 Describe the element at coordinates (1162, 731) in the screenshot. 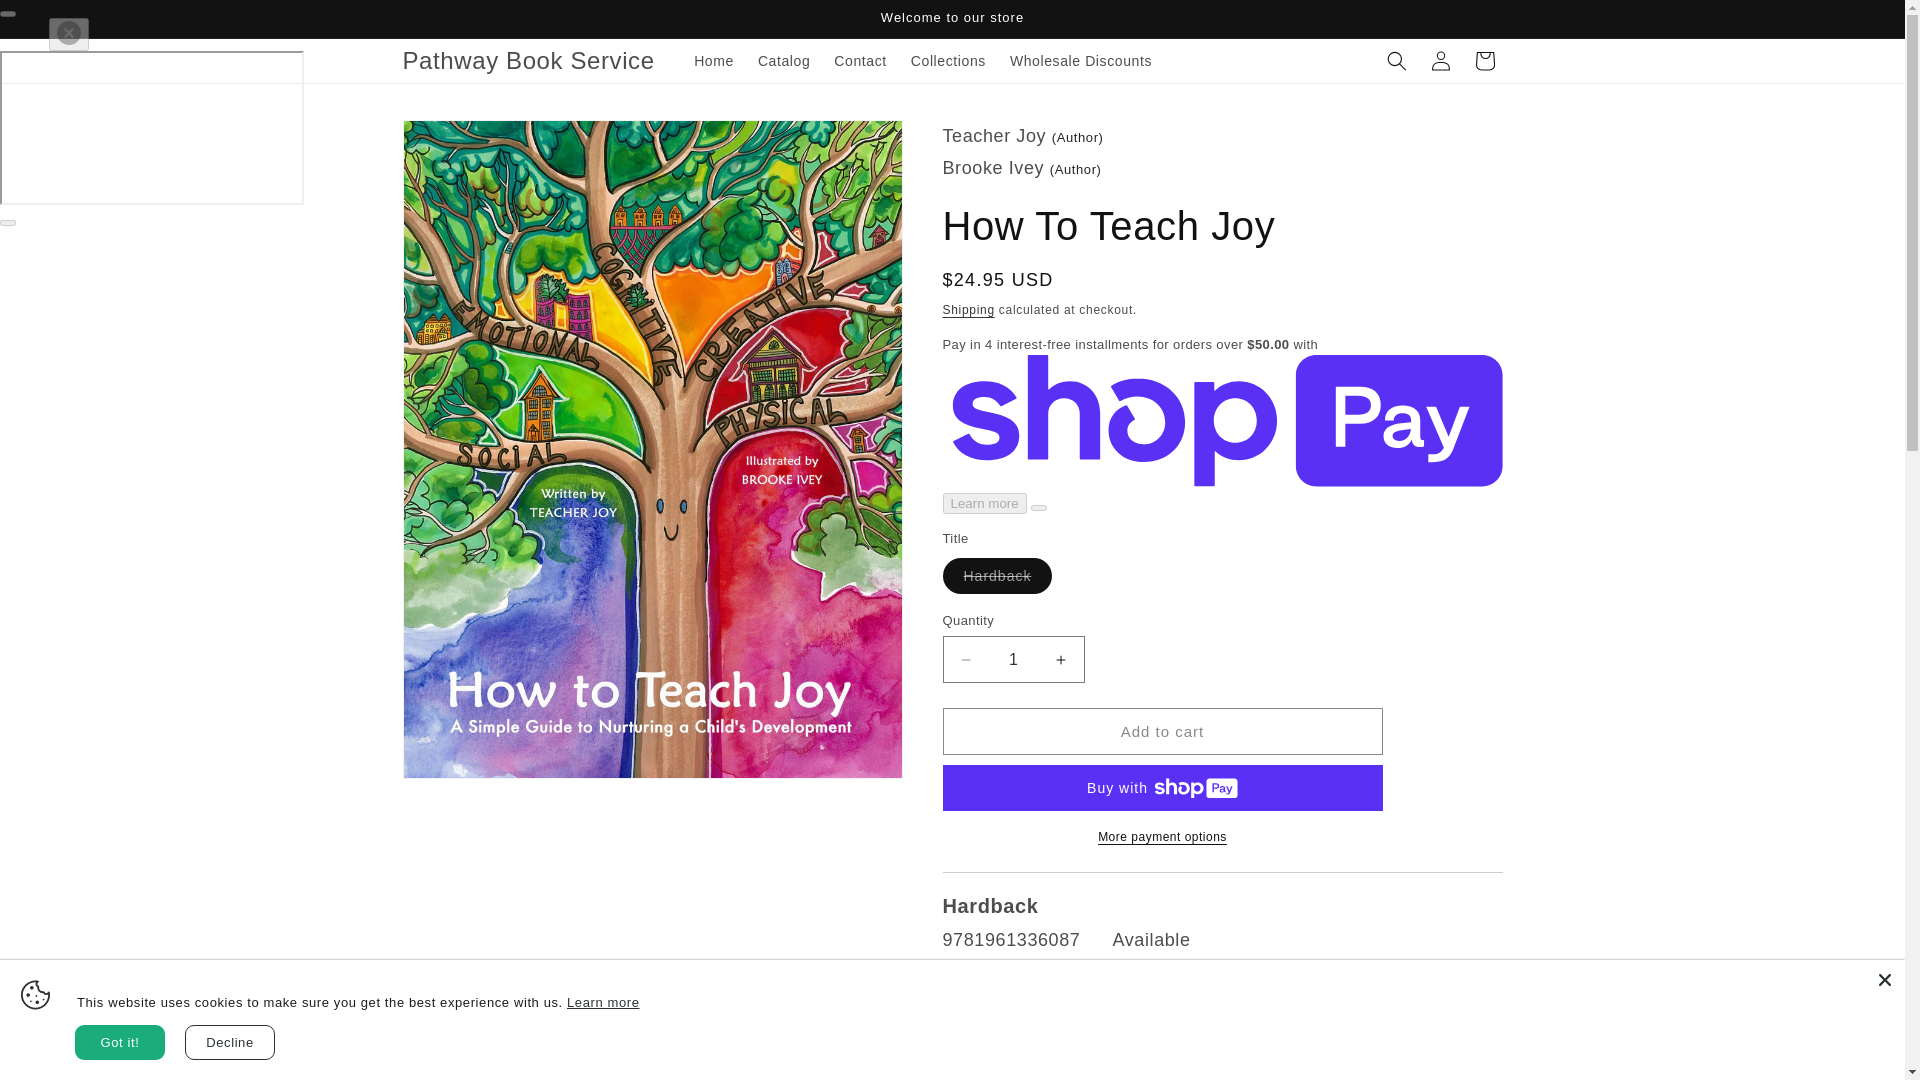

I see `Add to cart` at that location.